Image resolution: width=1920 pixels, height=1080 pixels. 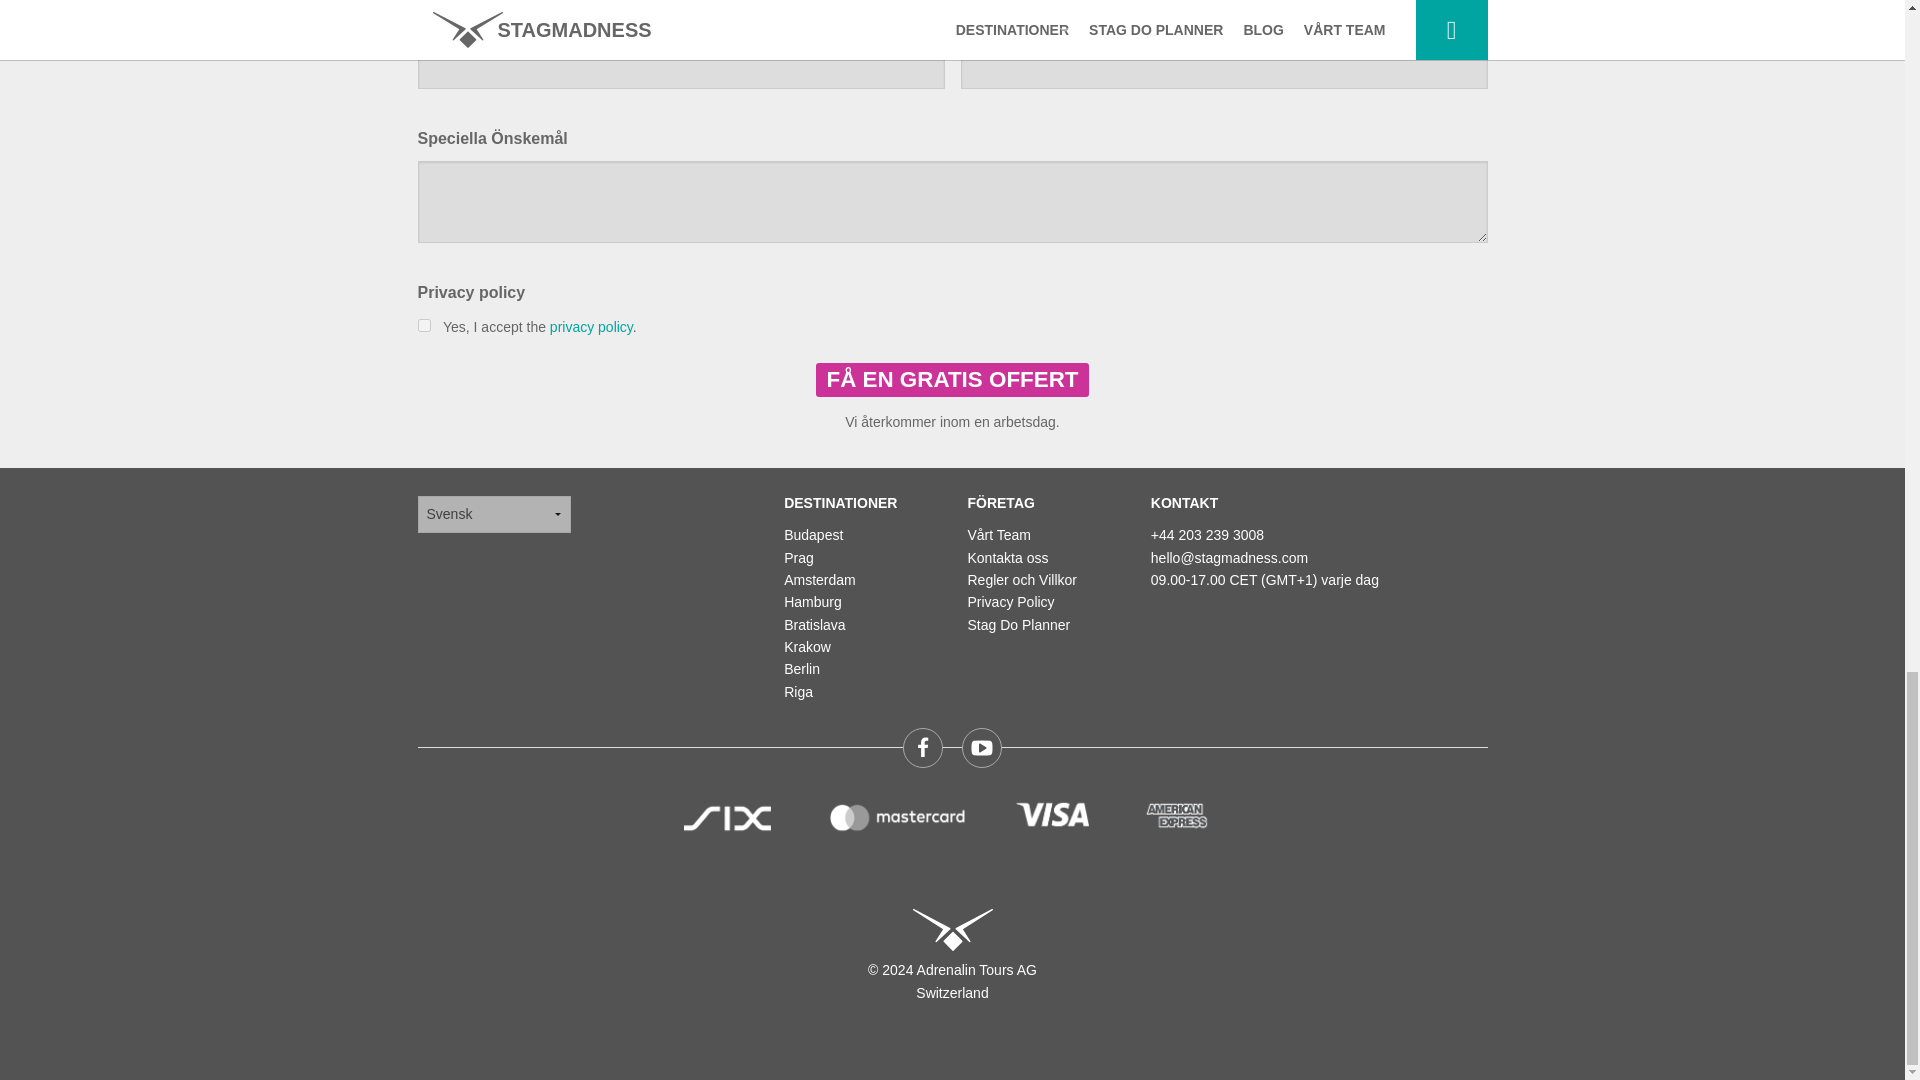 What do you see at coordinates (820, 580) in the screenshot?
I see `Amsterdam` at bounding box center [820, 580].